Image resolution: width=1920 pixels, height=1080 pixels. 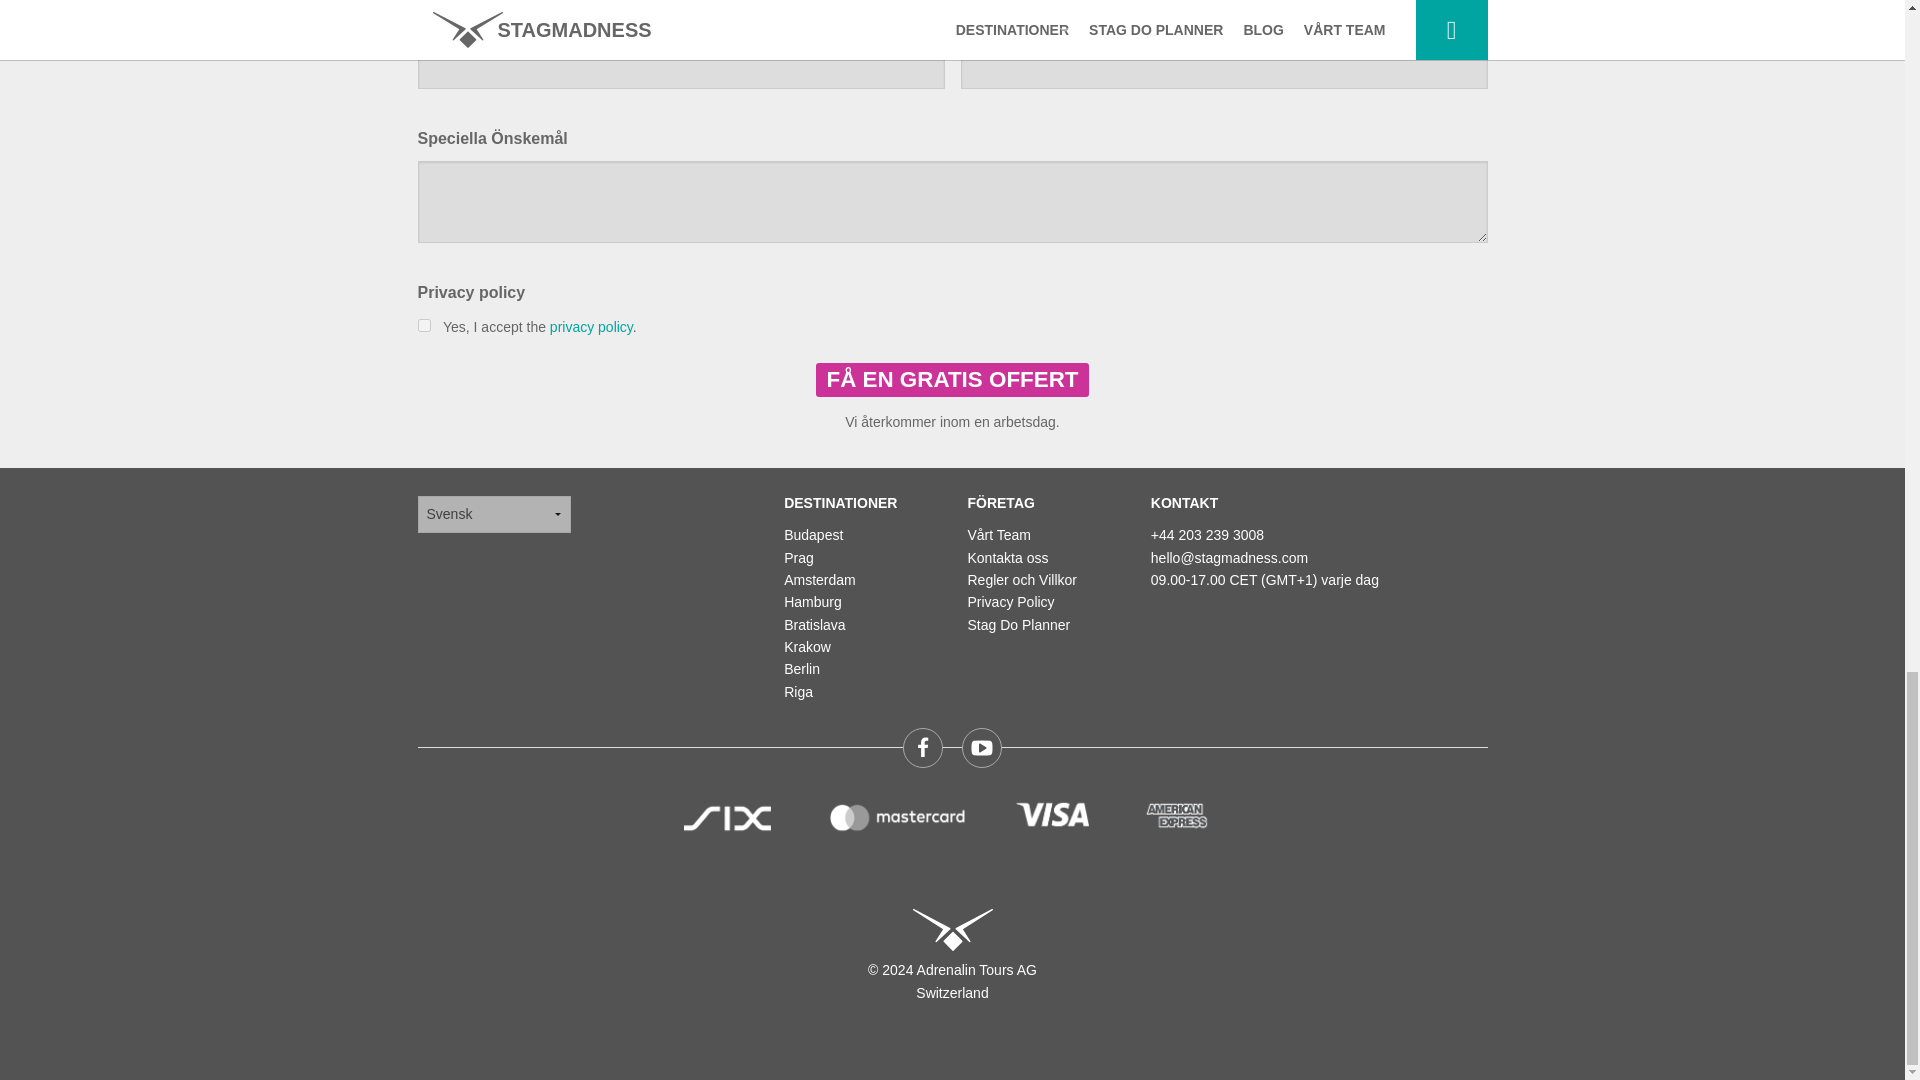 What do you see at coordinates (820, 580) in the screenshot?
I see `Amsterdam` at bounding box center [820, 580].